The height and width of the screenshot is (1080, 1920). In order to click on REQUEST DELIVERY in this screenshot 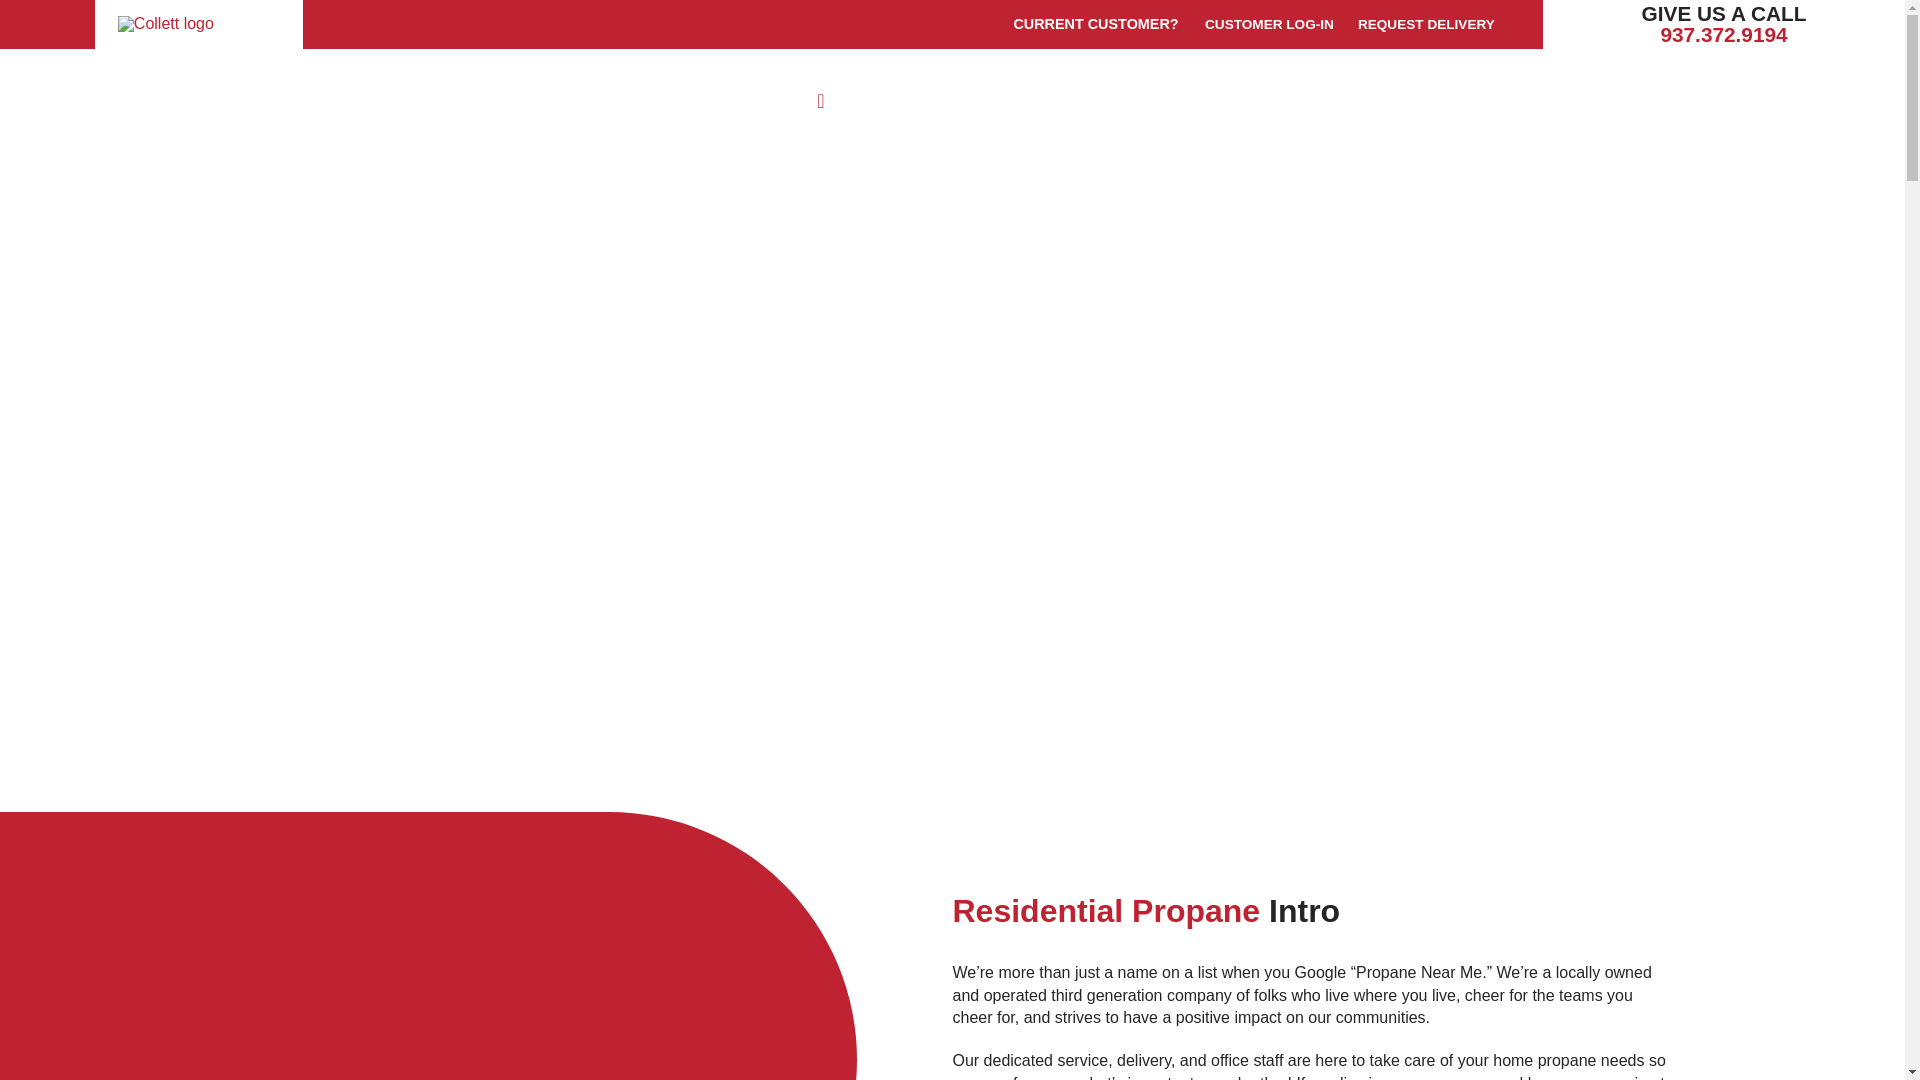, I will do `click(1426, 24)`.